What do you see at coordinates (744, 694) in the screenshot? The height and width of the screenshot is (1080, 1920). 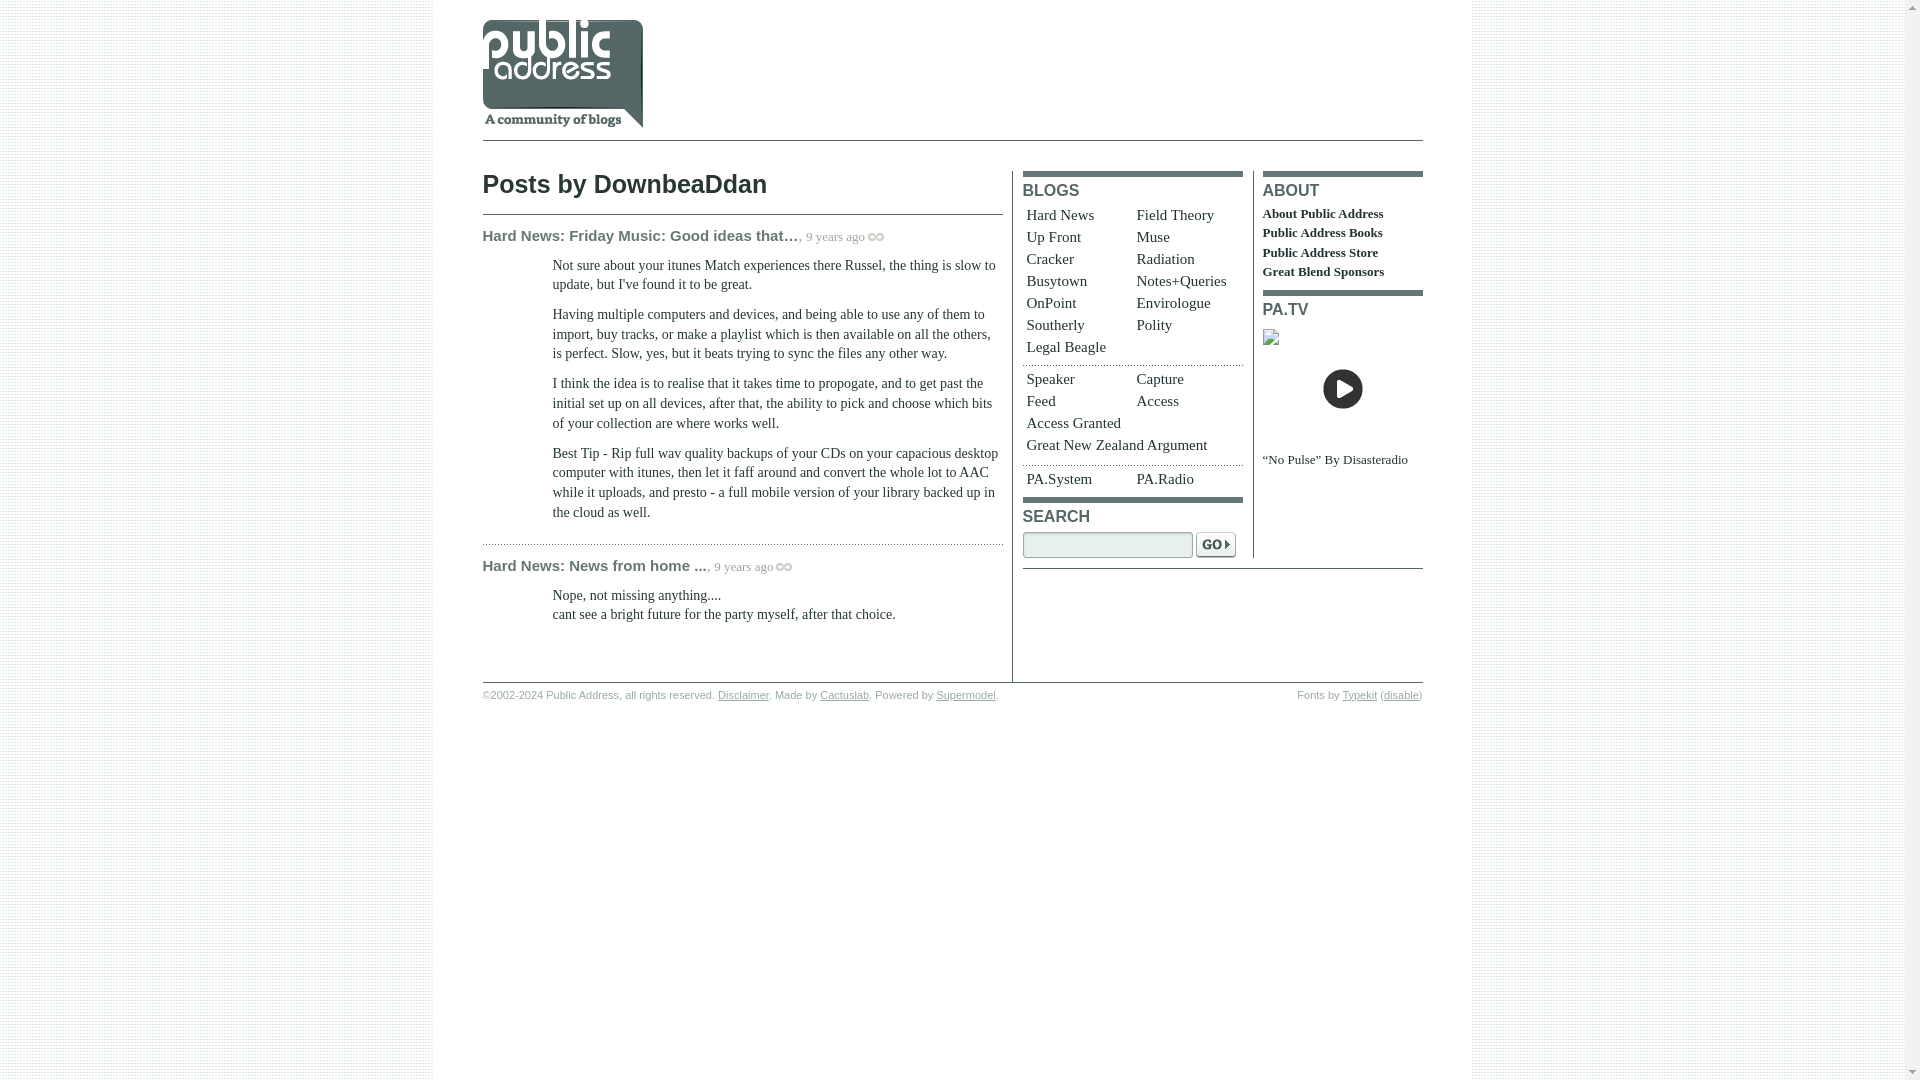 I see `Disclaimer` at bounding box center [744, 694].